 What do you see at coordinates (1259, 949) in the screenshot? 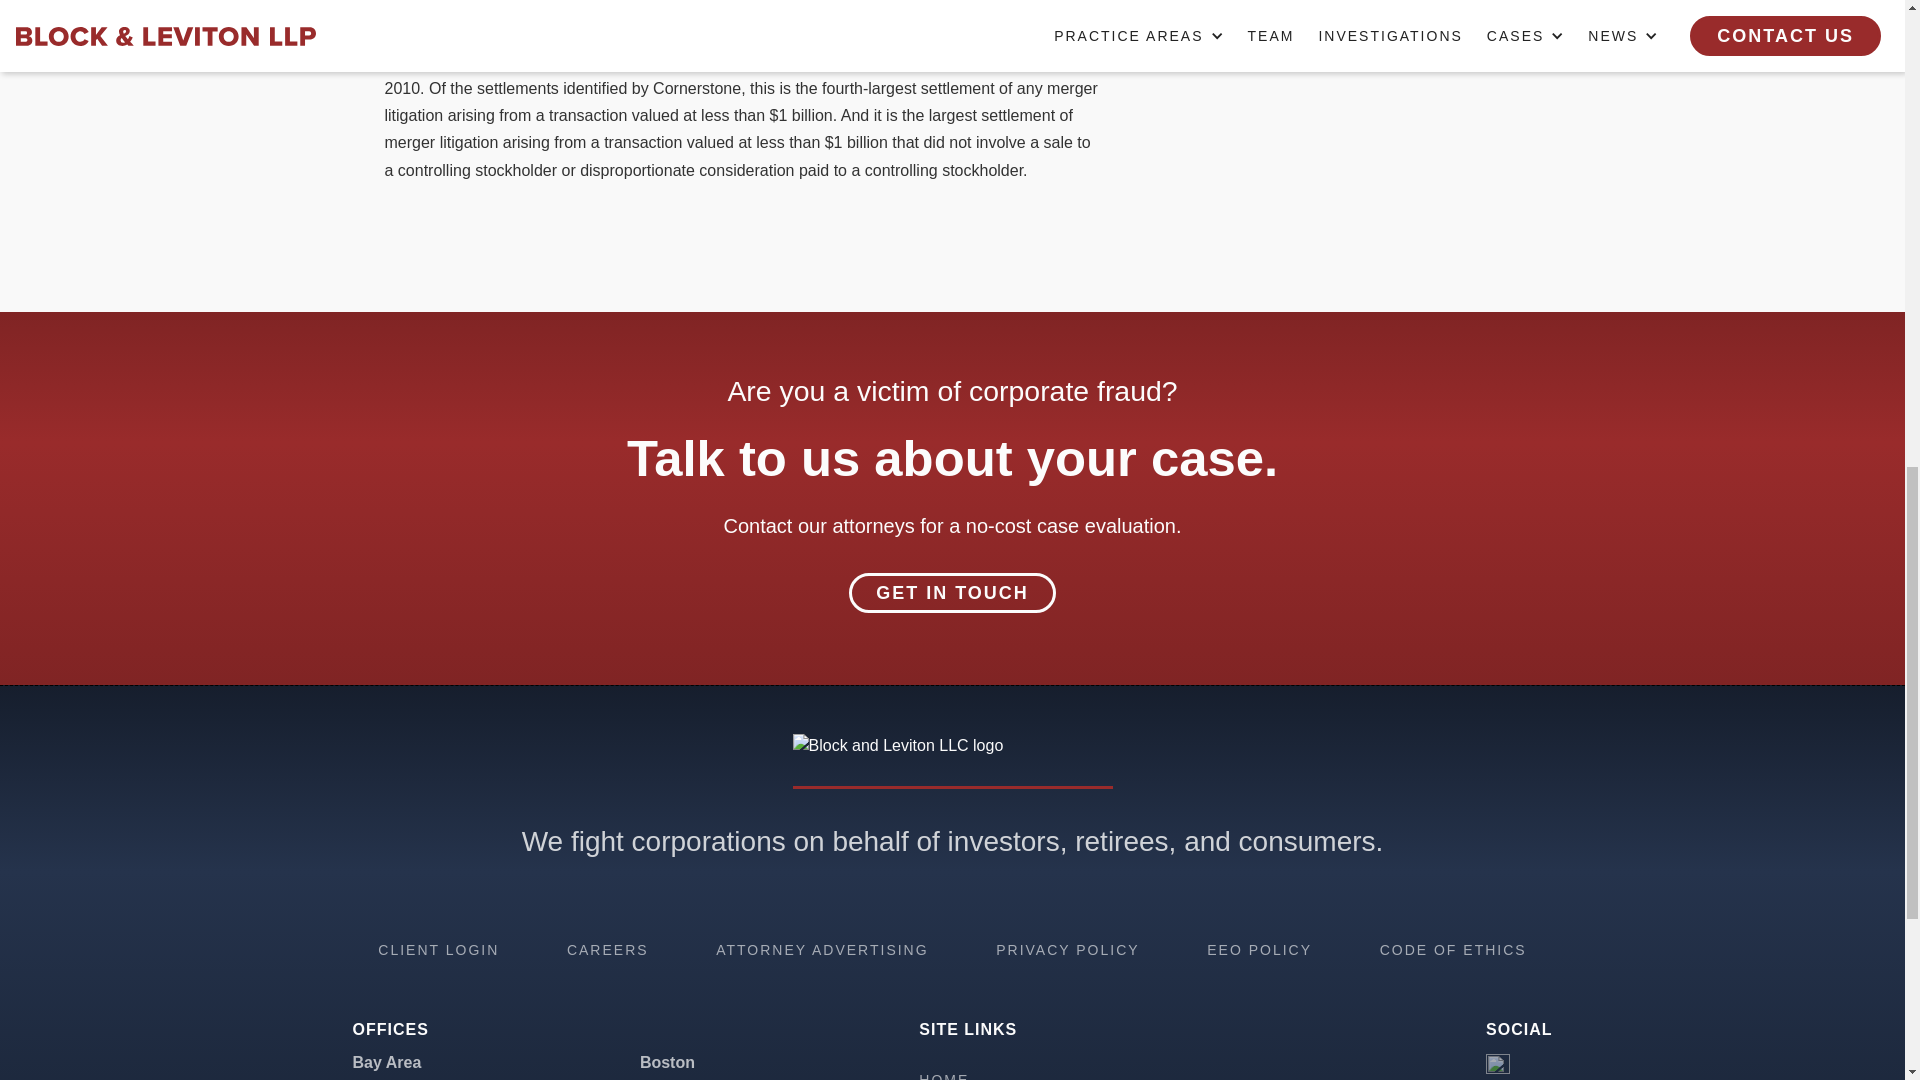
I see `EEO POLICY` at bounding box center [1259, 949].